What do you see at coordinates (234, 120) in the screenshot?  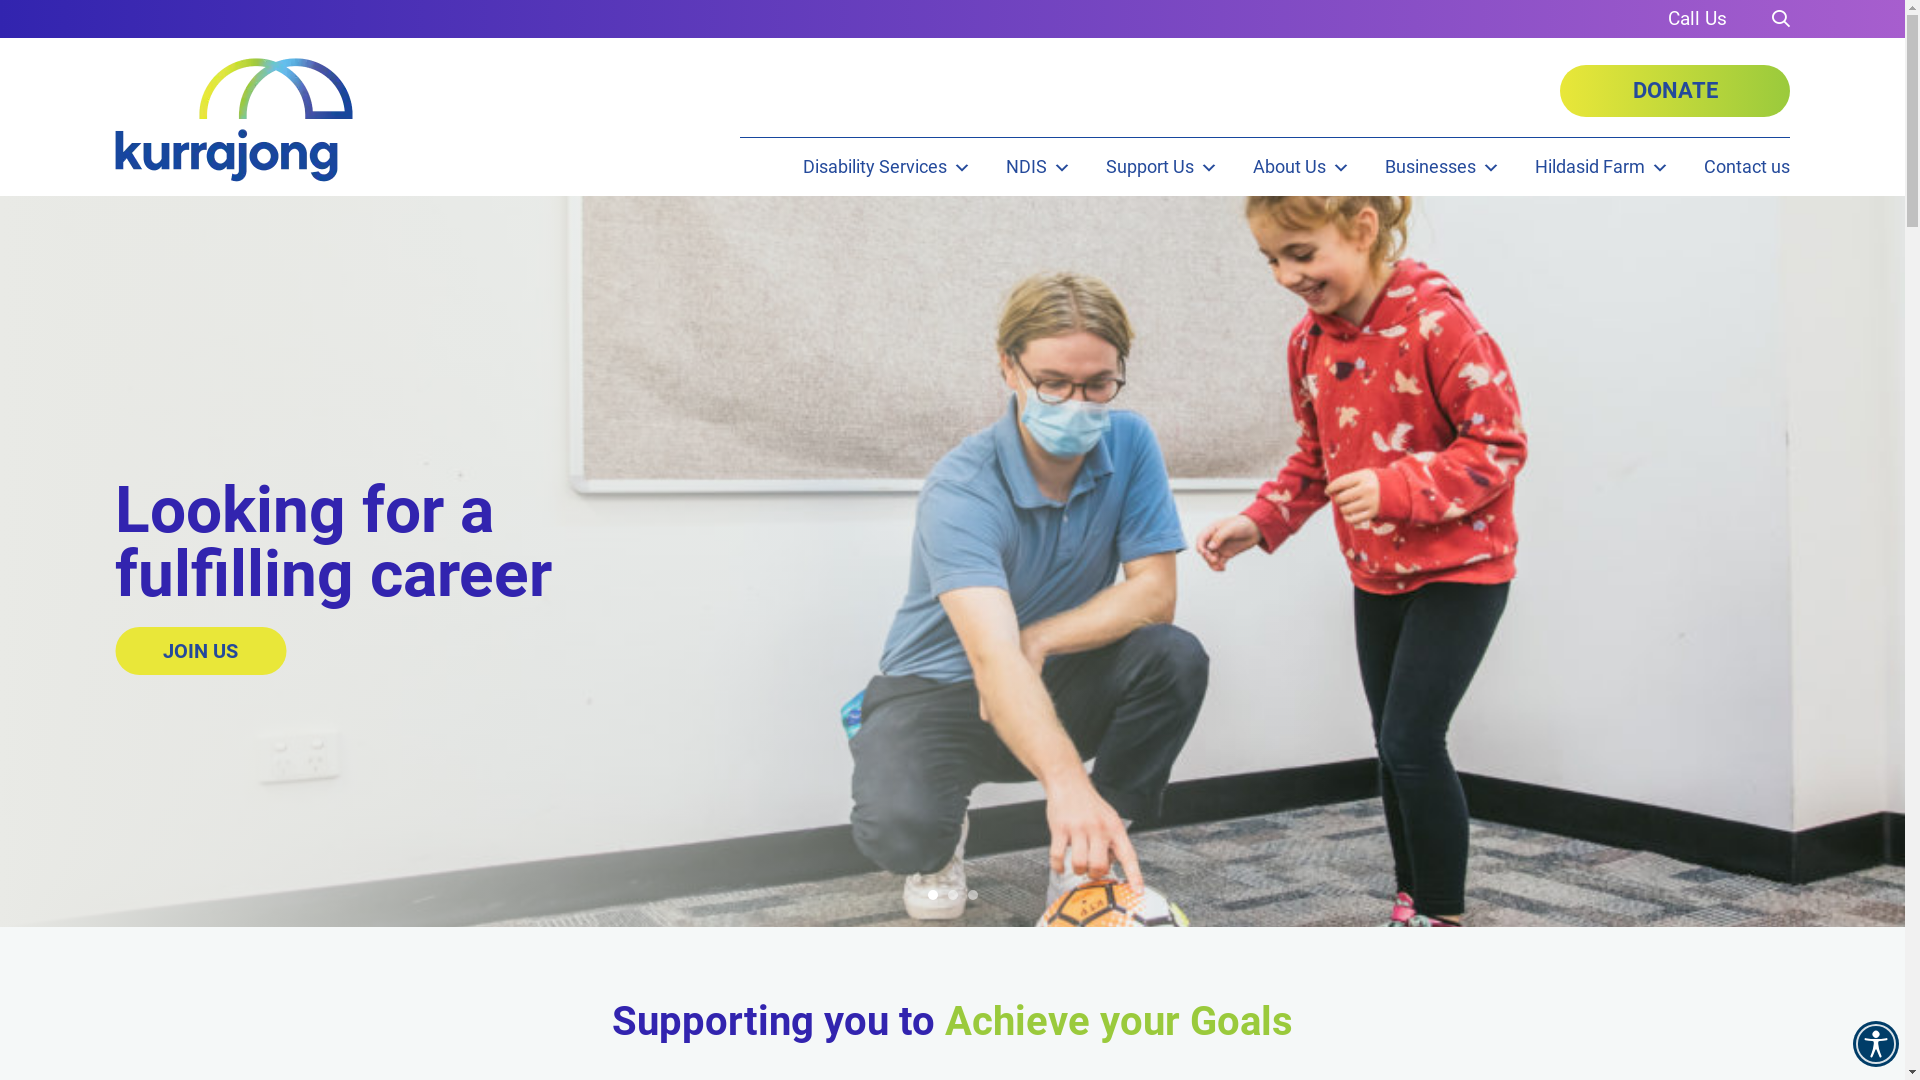 I see `Kurrajong` at bounding box center [234, 120].